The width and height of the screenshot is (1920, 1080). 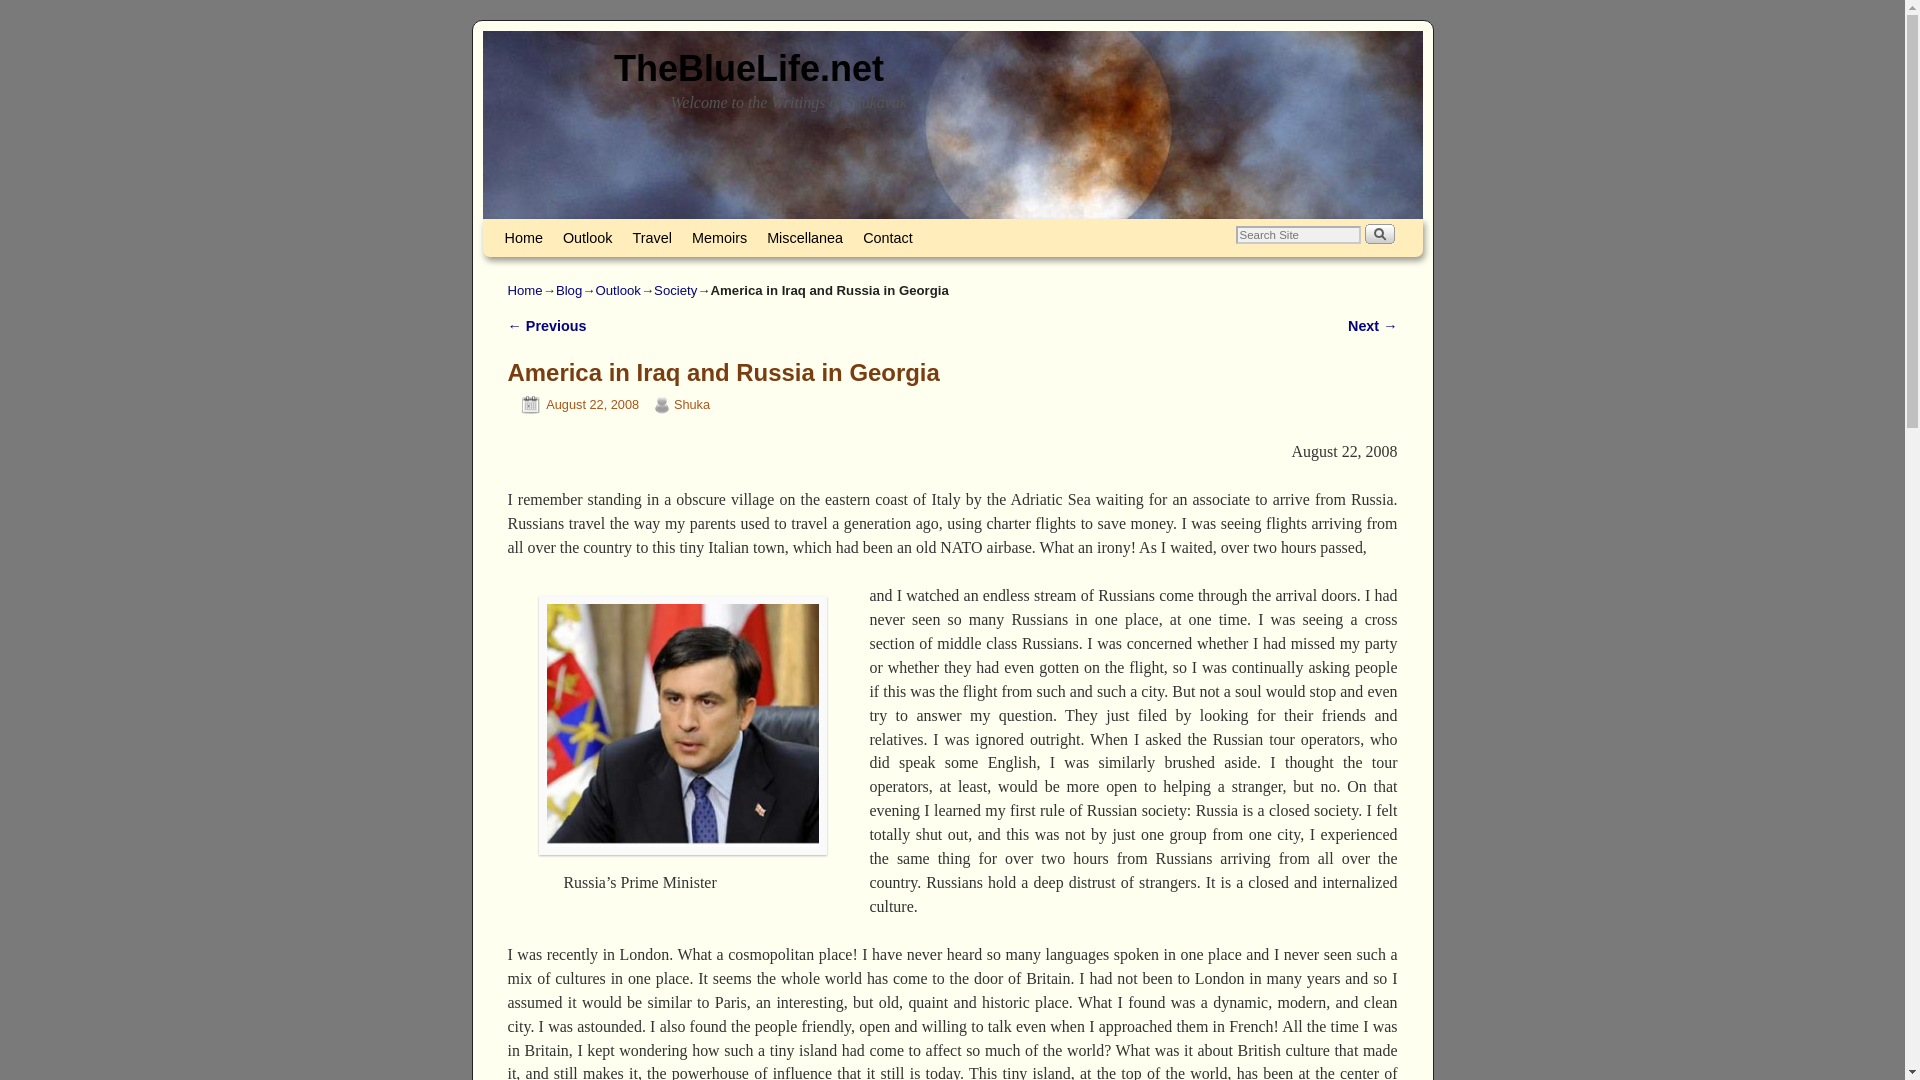 I want to click on TheBlueLife.net, so click(x=748, y=68).